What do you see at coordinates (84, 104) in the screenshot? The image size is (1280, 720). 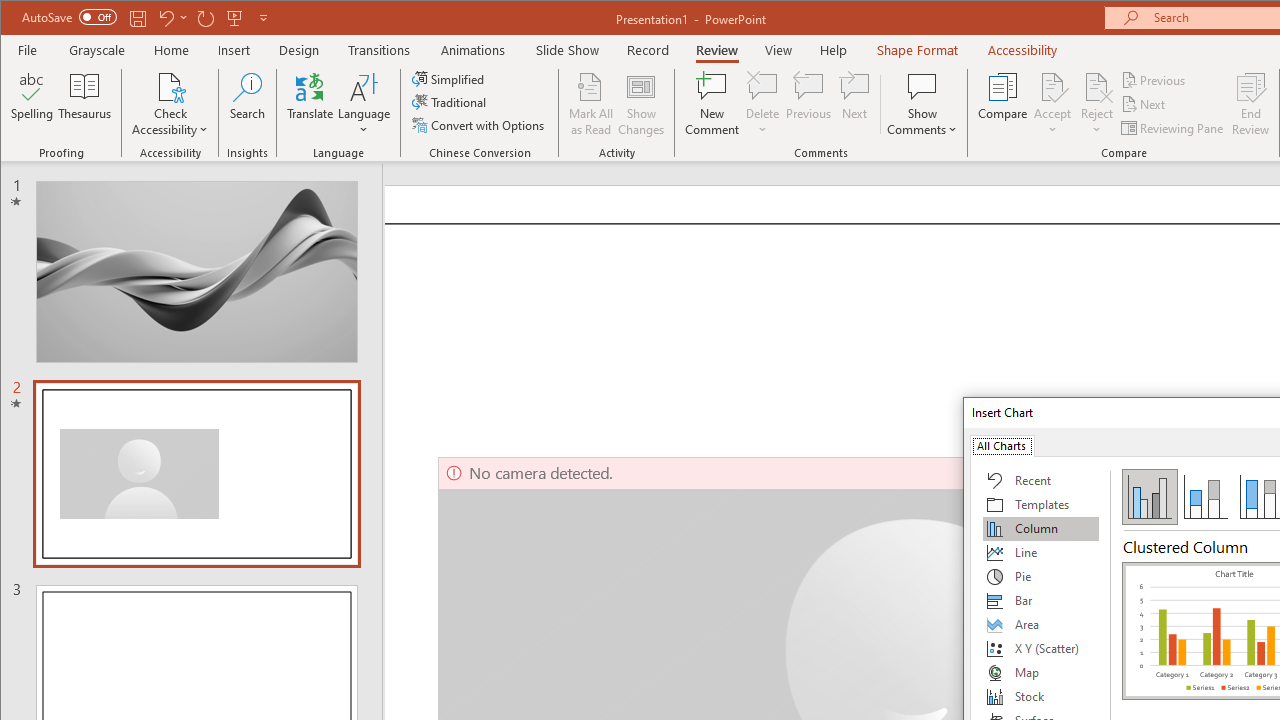 I see `Thesaurus...` at bounding box center [84, 104].